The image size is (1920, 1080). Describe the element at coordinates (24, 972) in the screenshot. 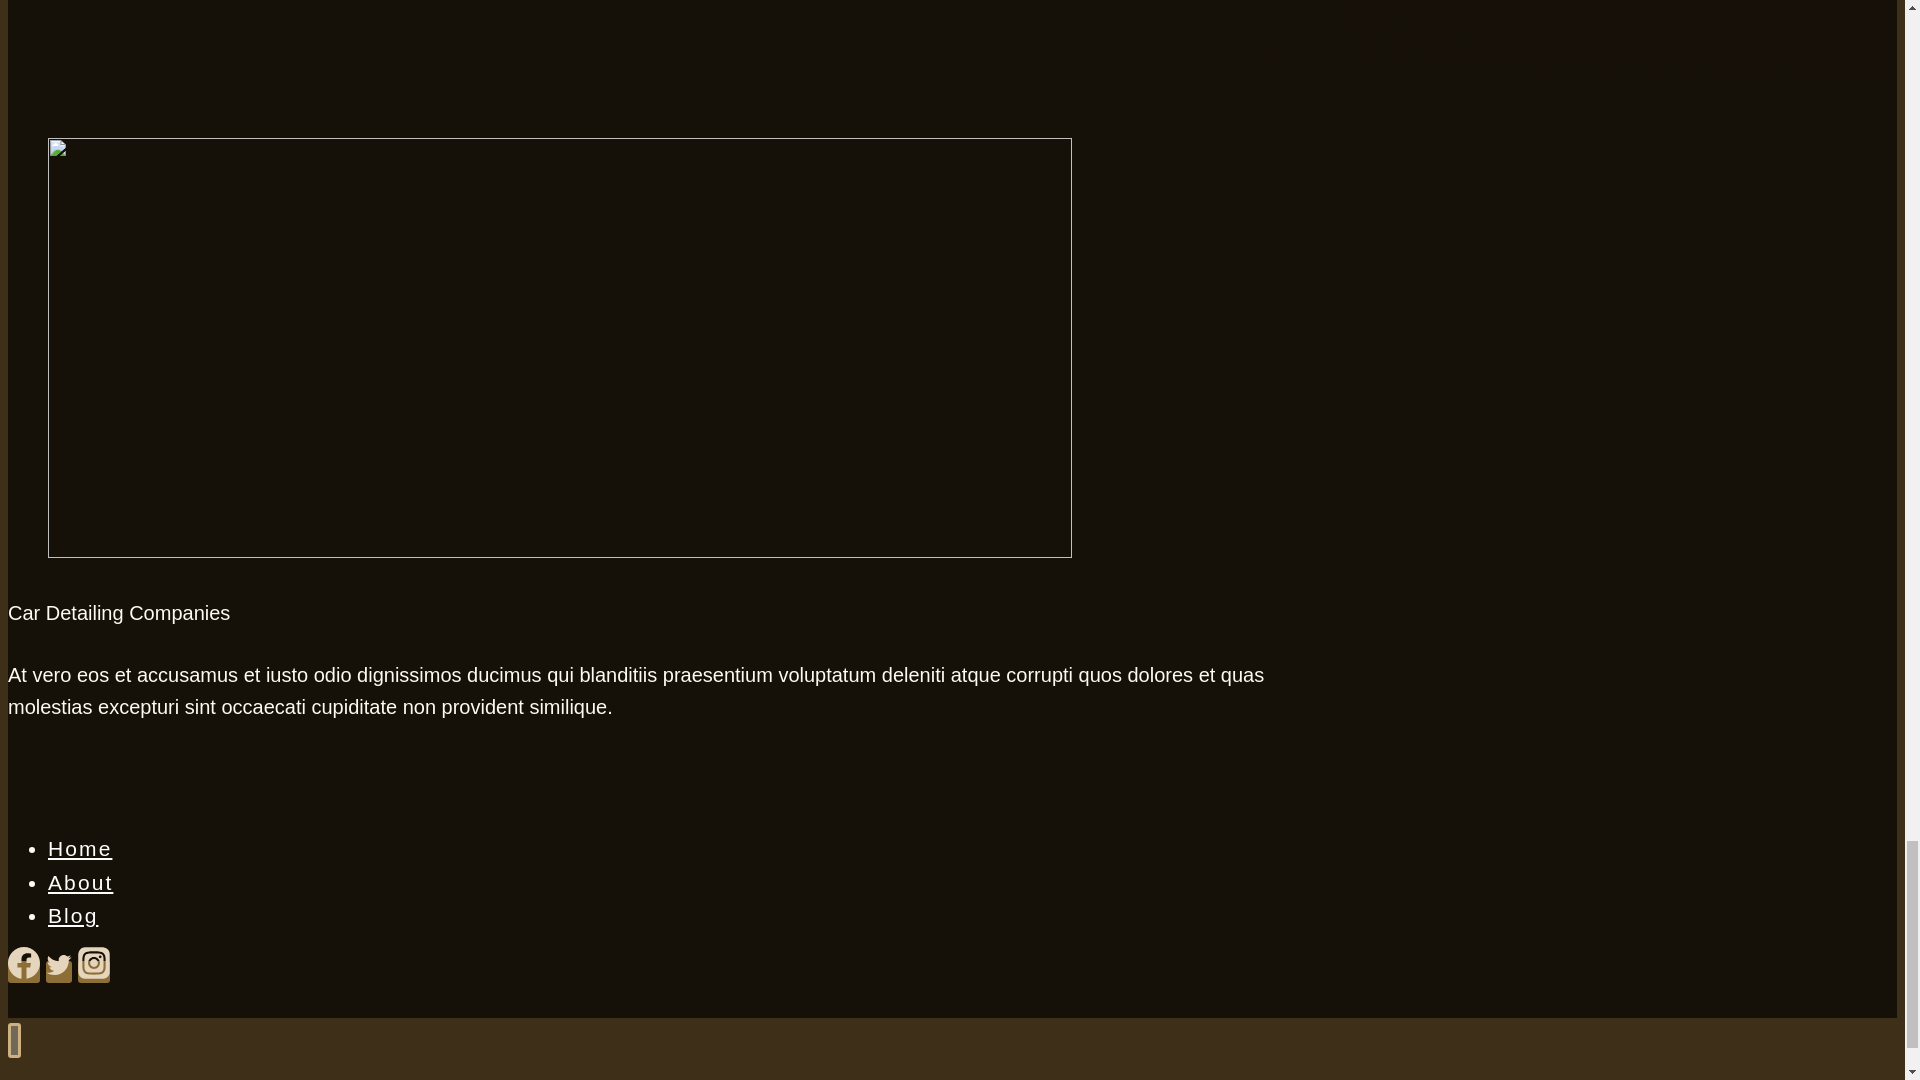

I see `Facebook` at that location.